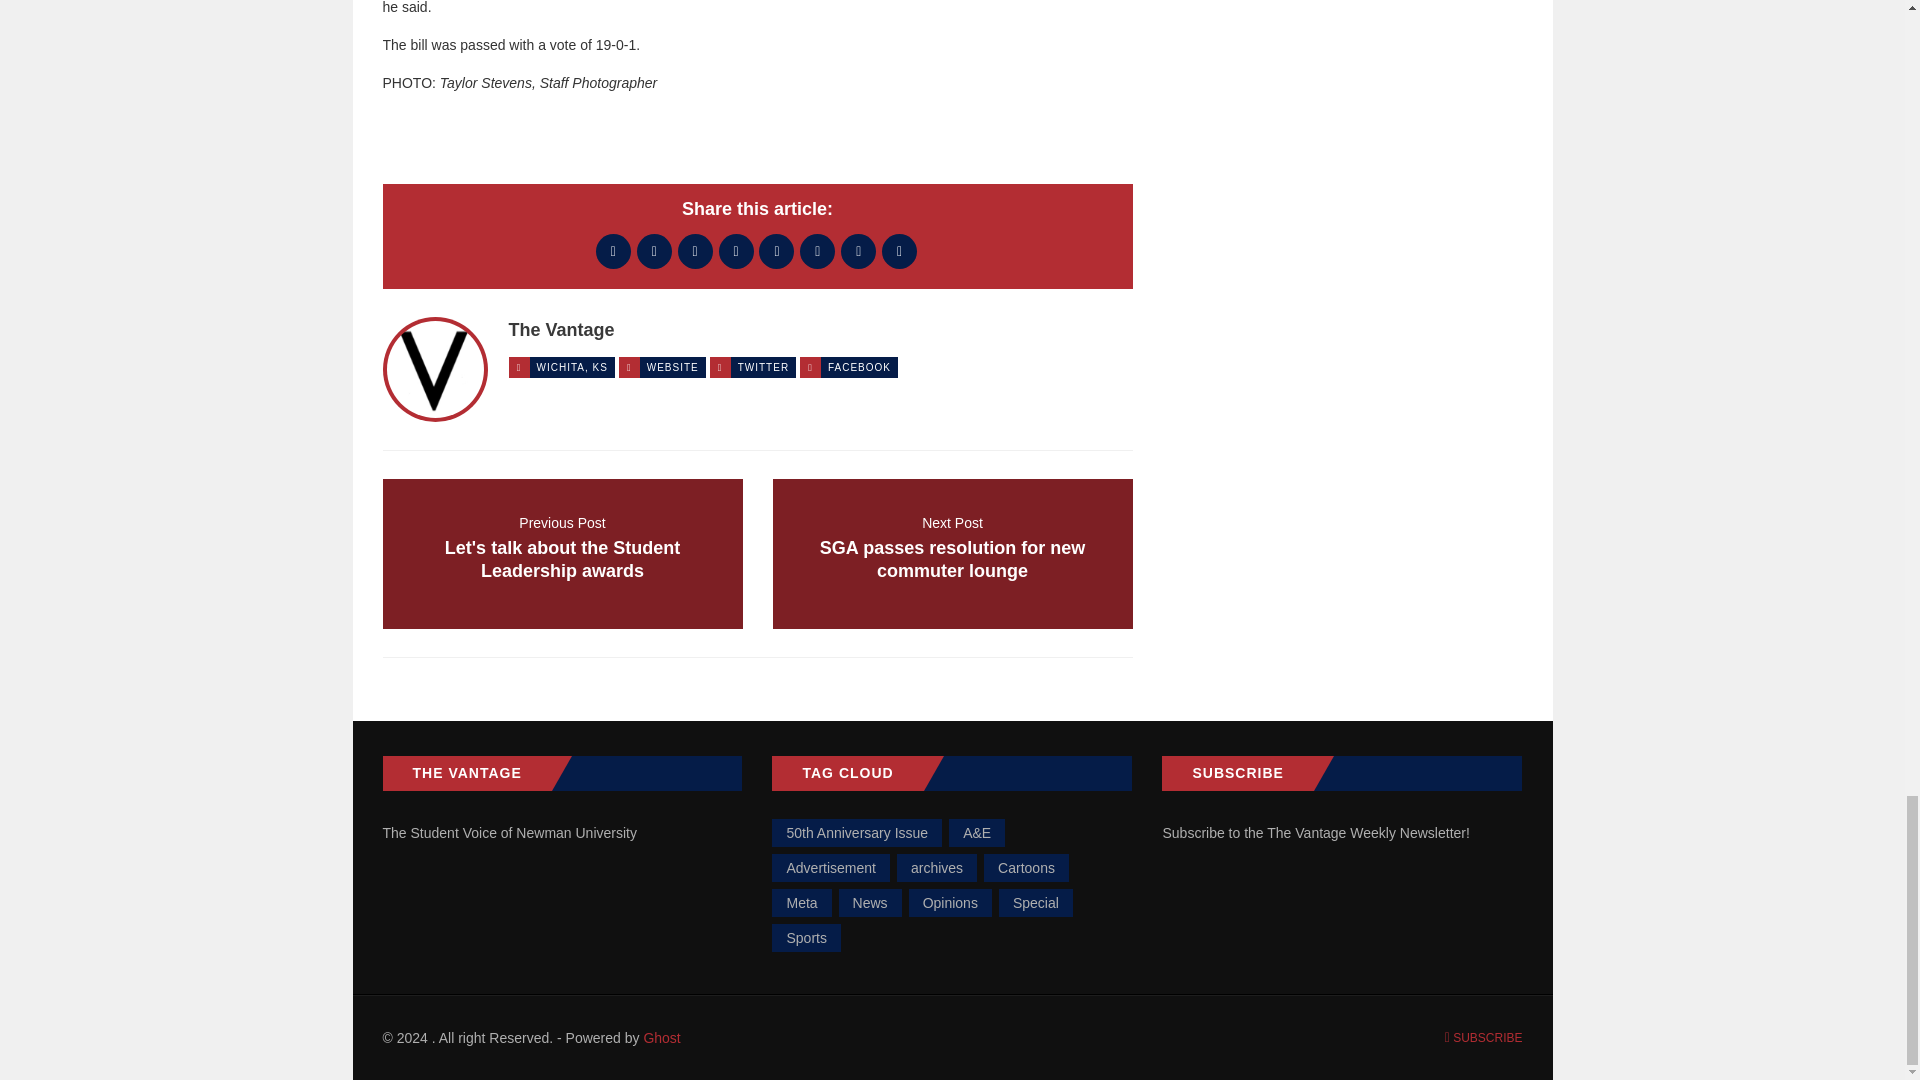 This screenshot has height=1080, width=1920. What do you see at coordinates (561, 330) in the screenshot?
I see `The Vantage` at bounding box center [561, 330].